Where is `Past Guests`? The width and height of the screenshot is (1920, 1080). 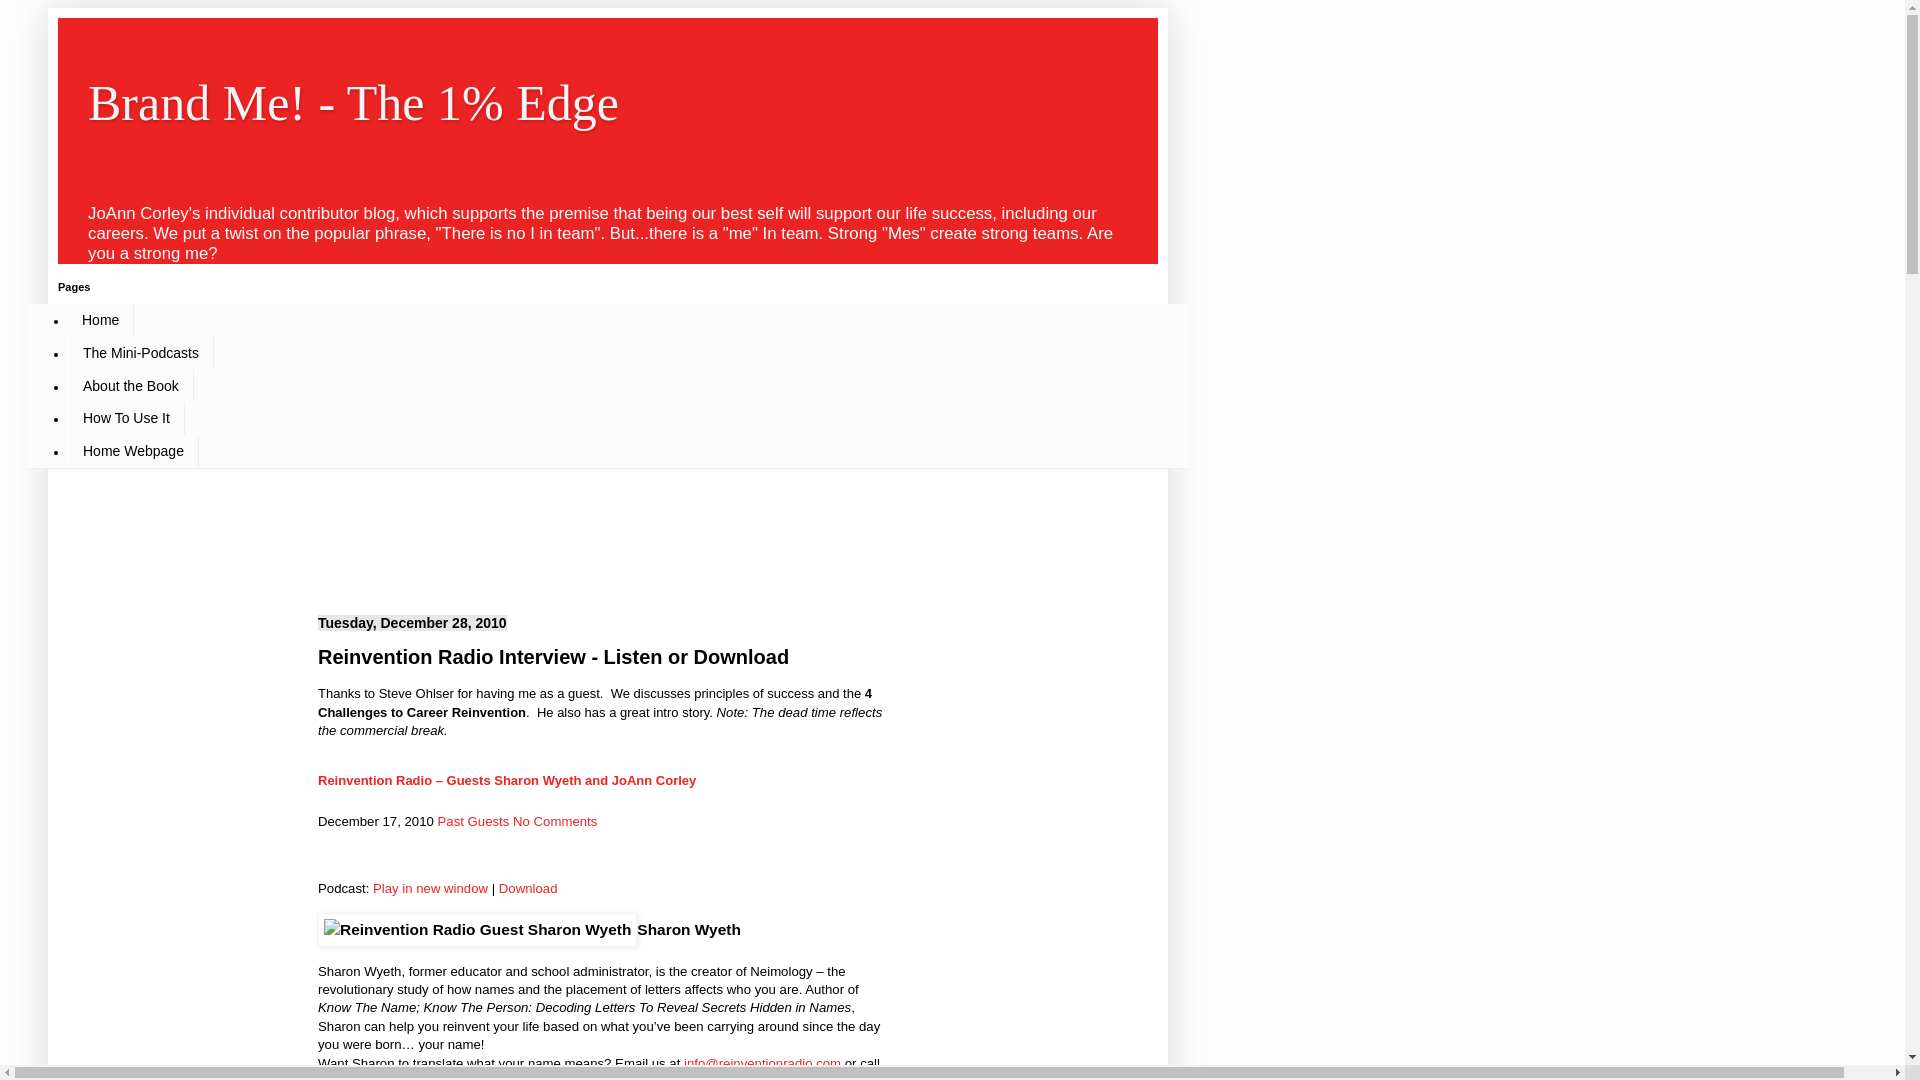
Past Guests is located at coordinates (474, 822).